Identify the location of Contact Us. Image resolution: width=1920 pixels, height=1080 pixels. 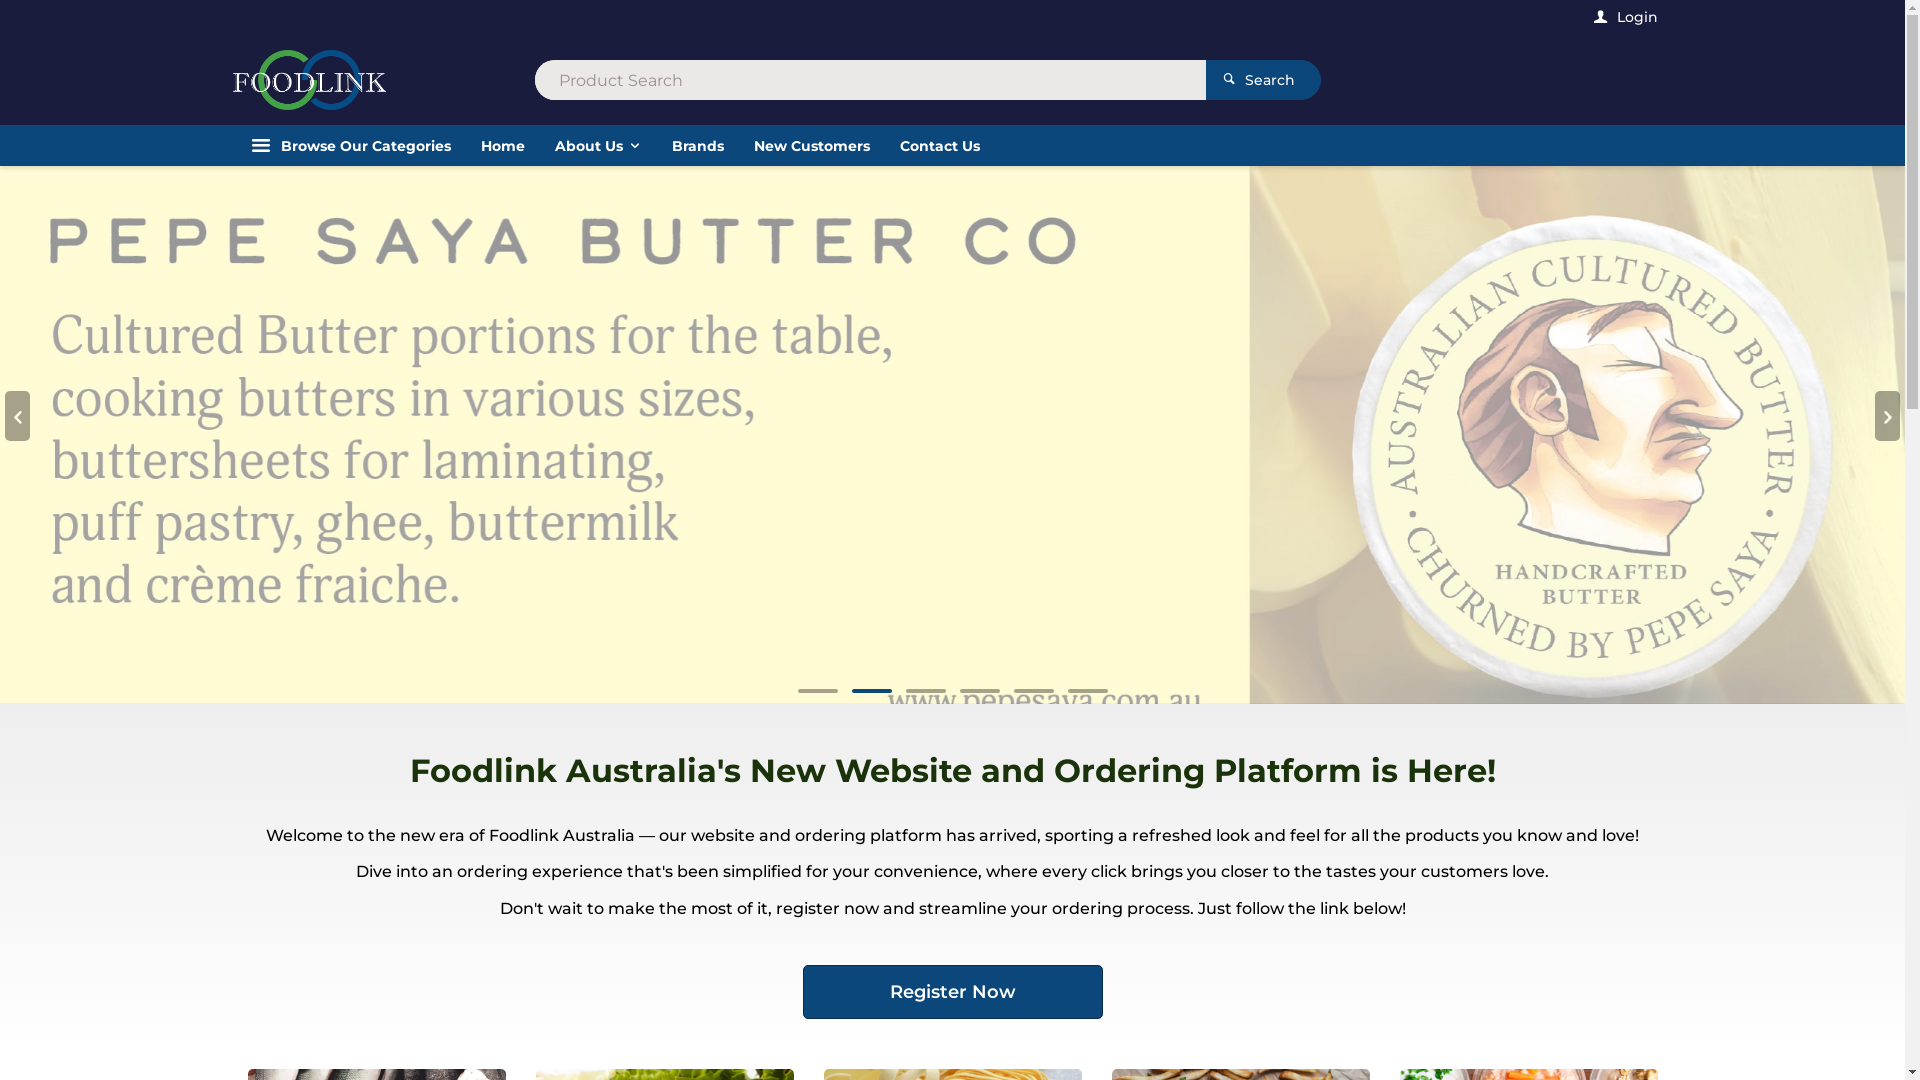
(939, 146).